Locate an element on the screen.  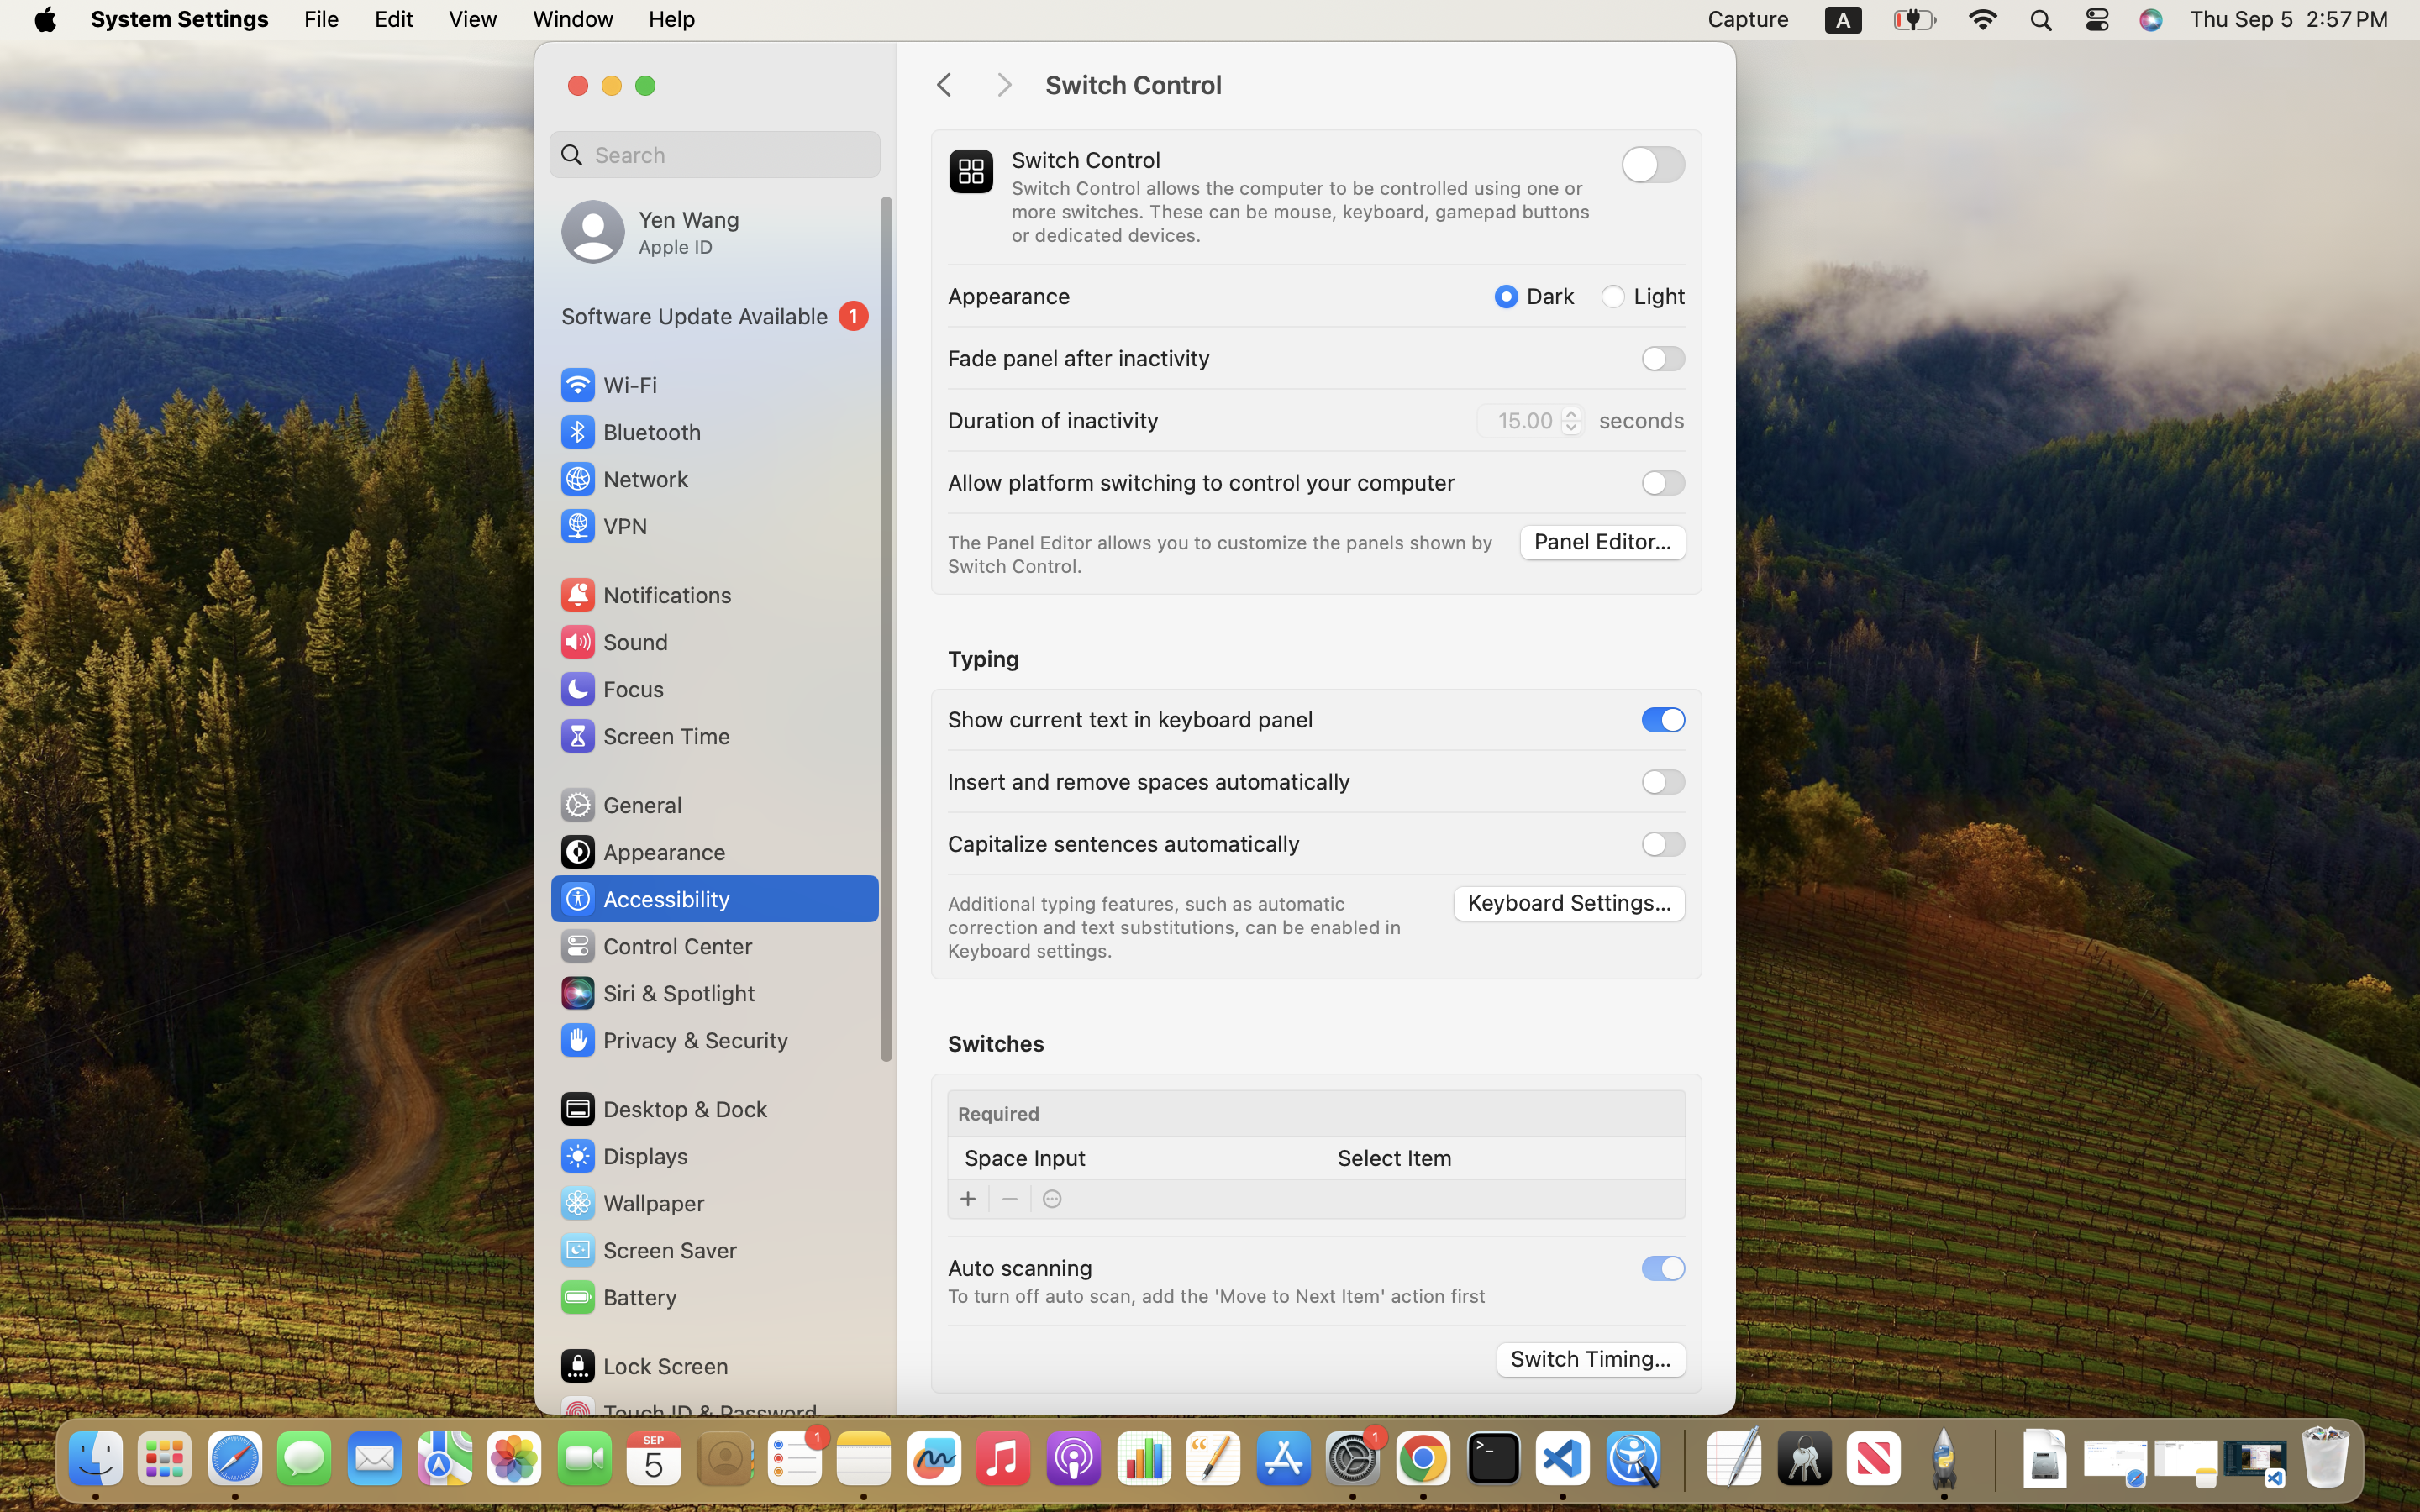
Auto scanning is located at coordinates (1020, 1267).